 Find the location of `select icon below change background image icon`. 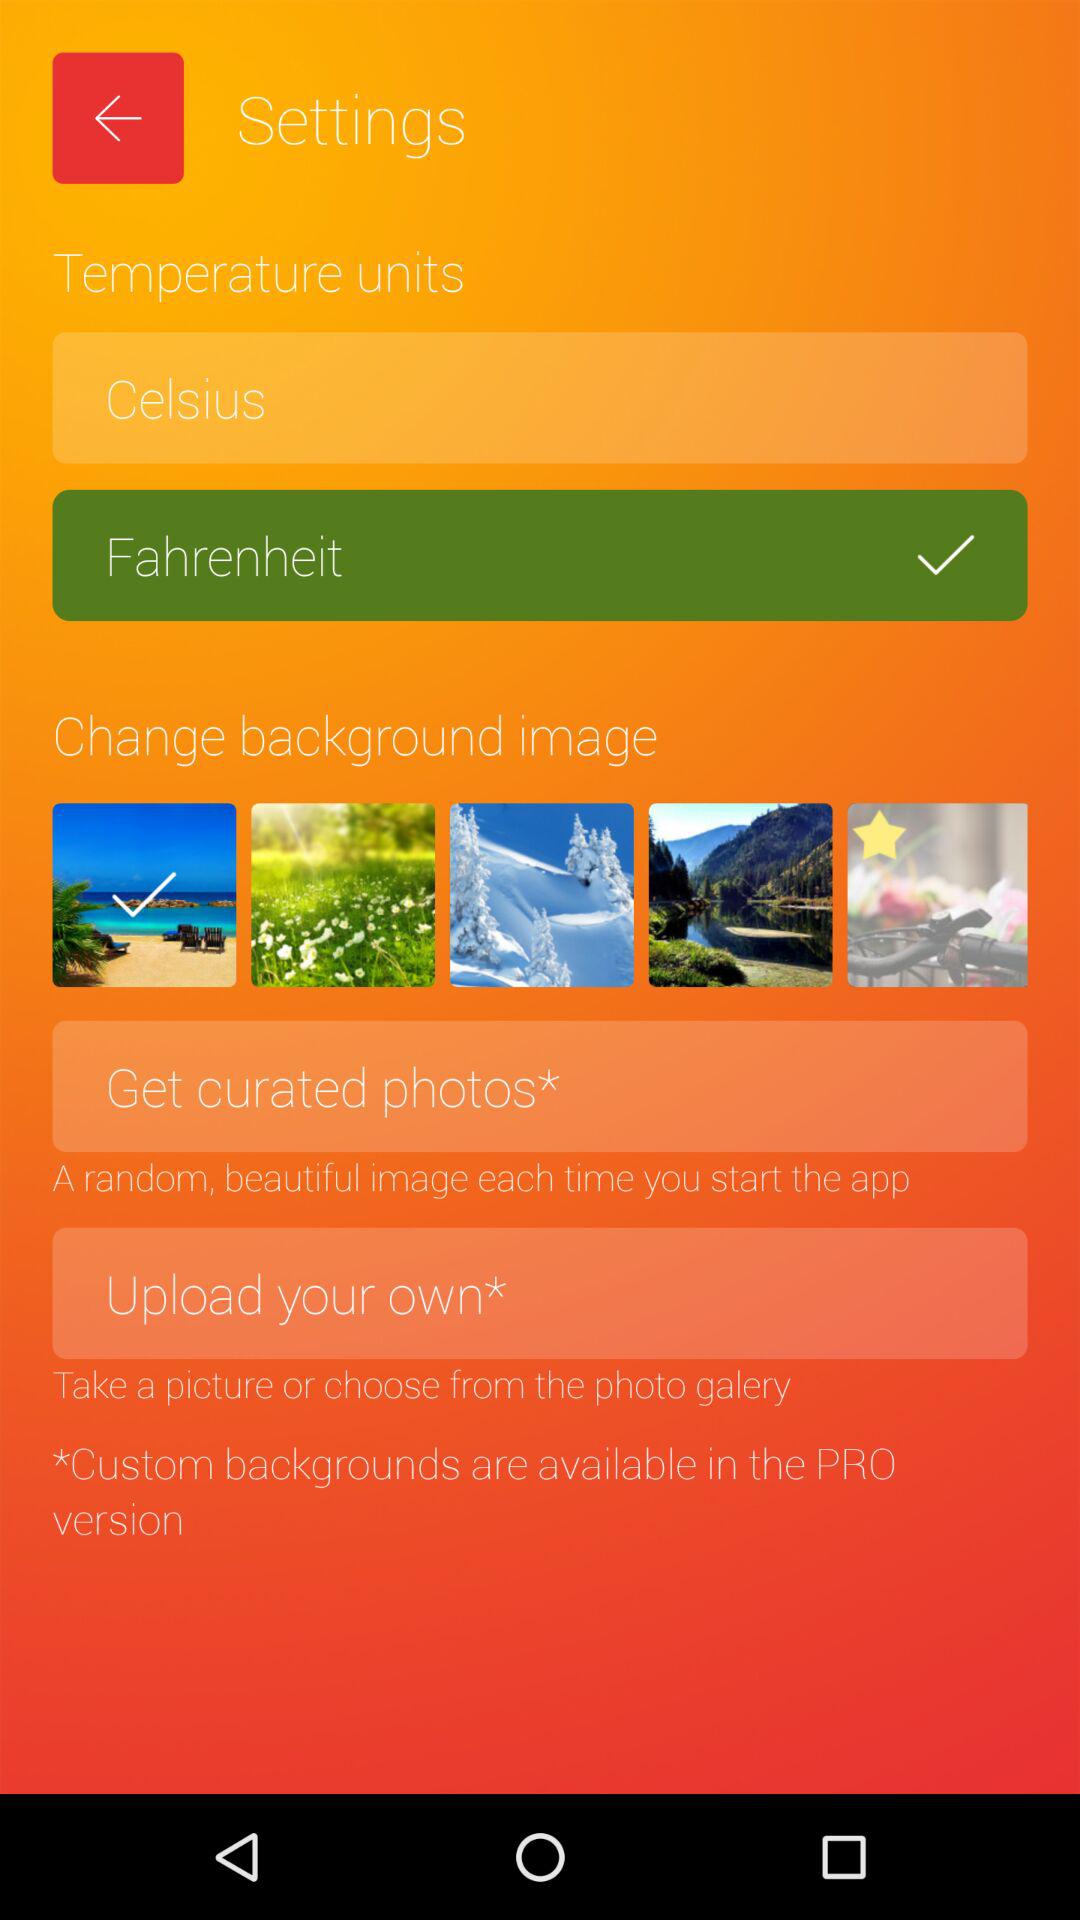

select icon below change background image icon is located at coordinates (144, 895).